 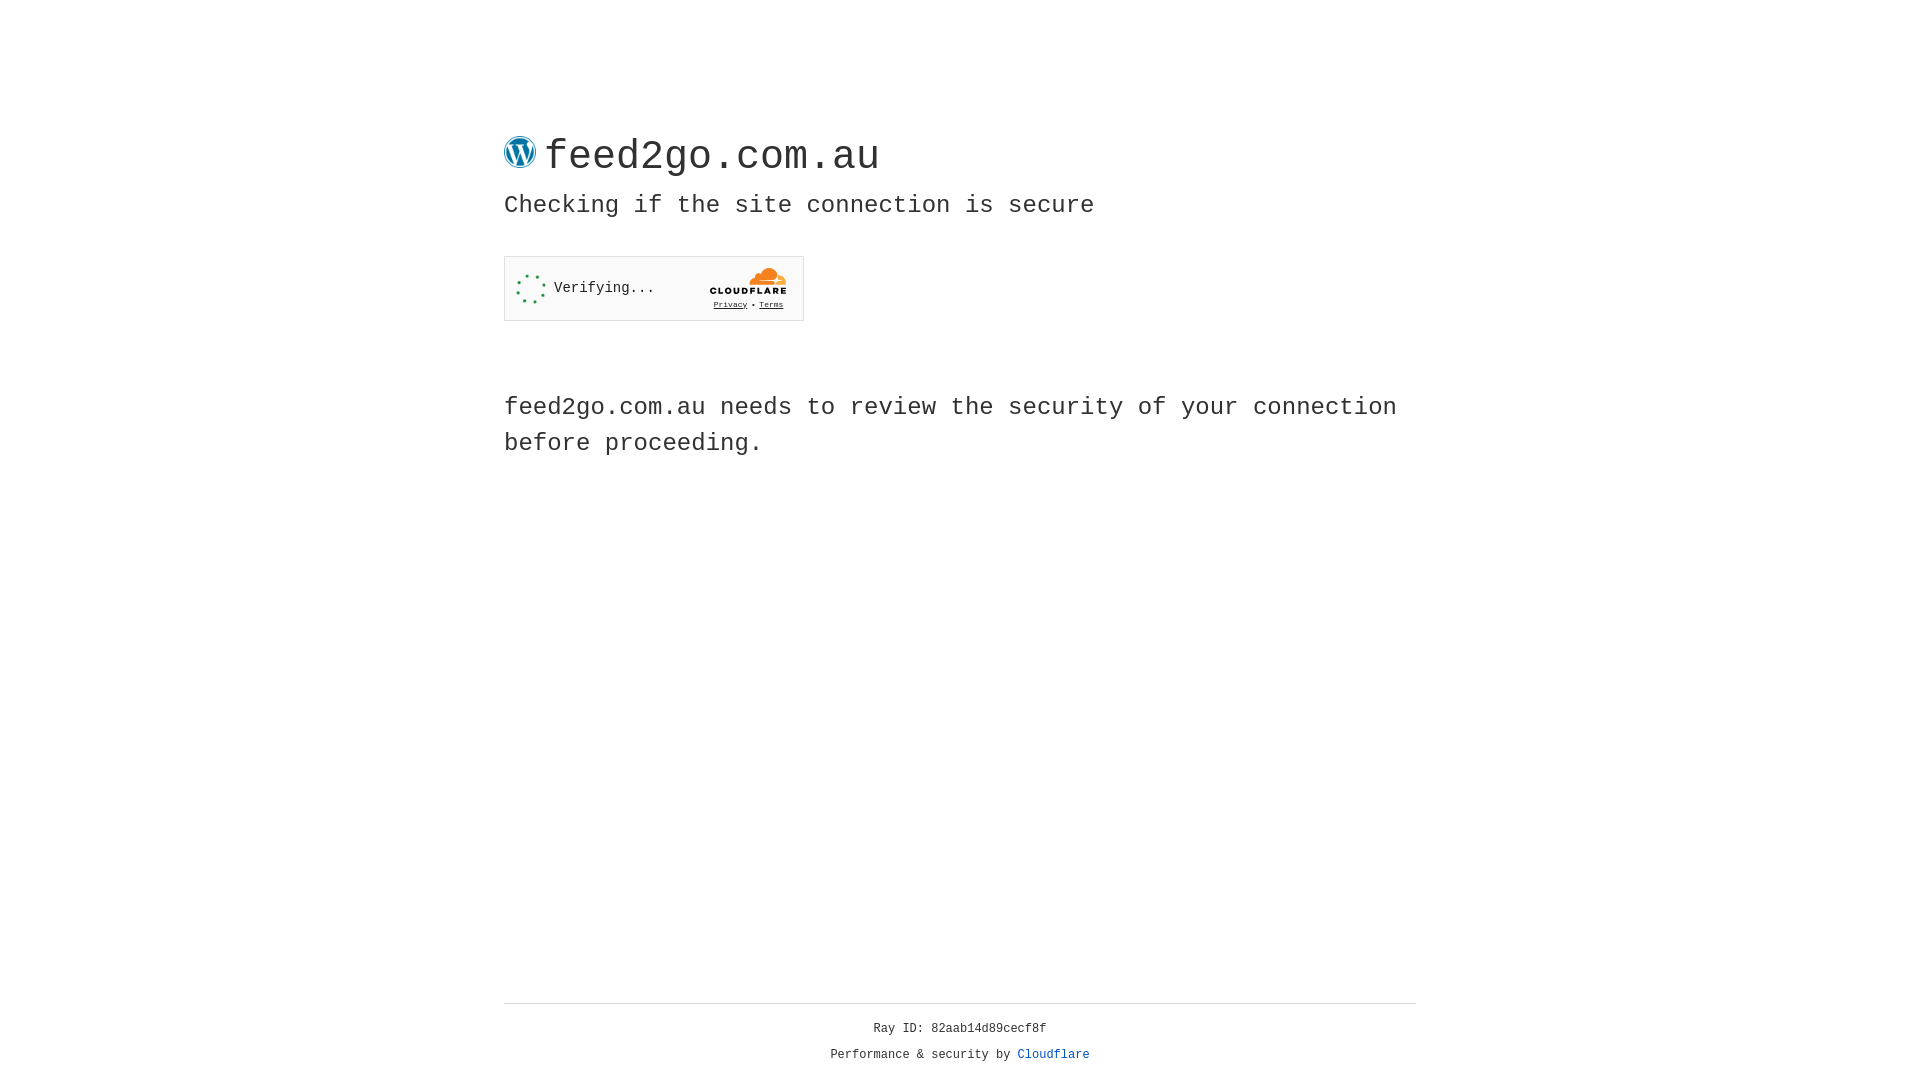 I want to click on Widget containing a Cloudflare security challenge, so click(x=654, y=288).